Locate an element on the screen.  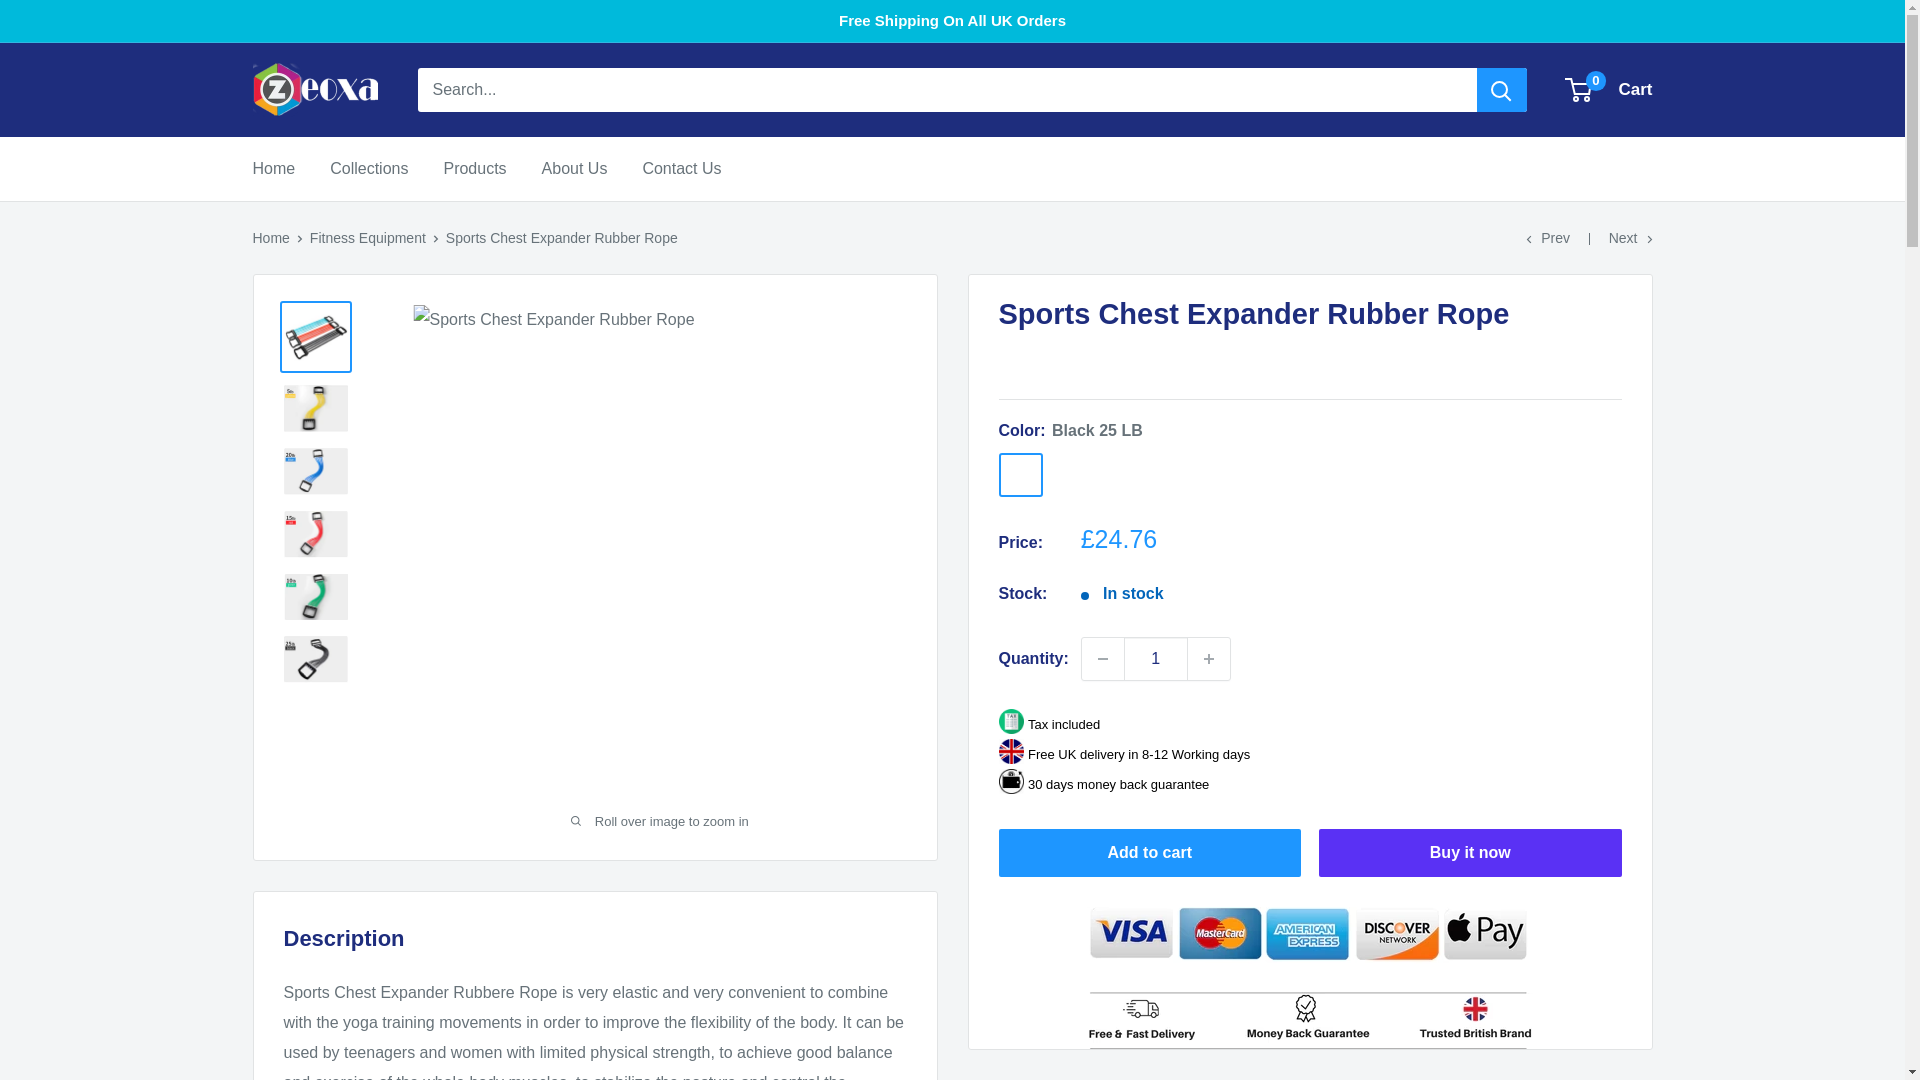
Blue 20 LB is located at coordinates (1102, 659).